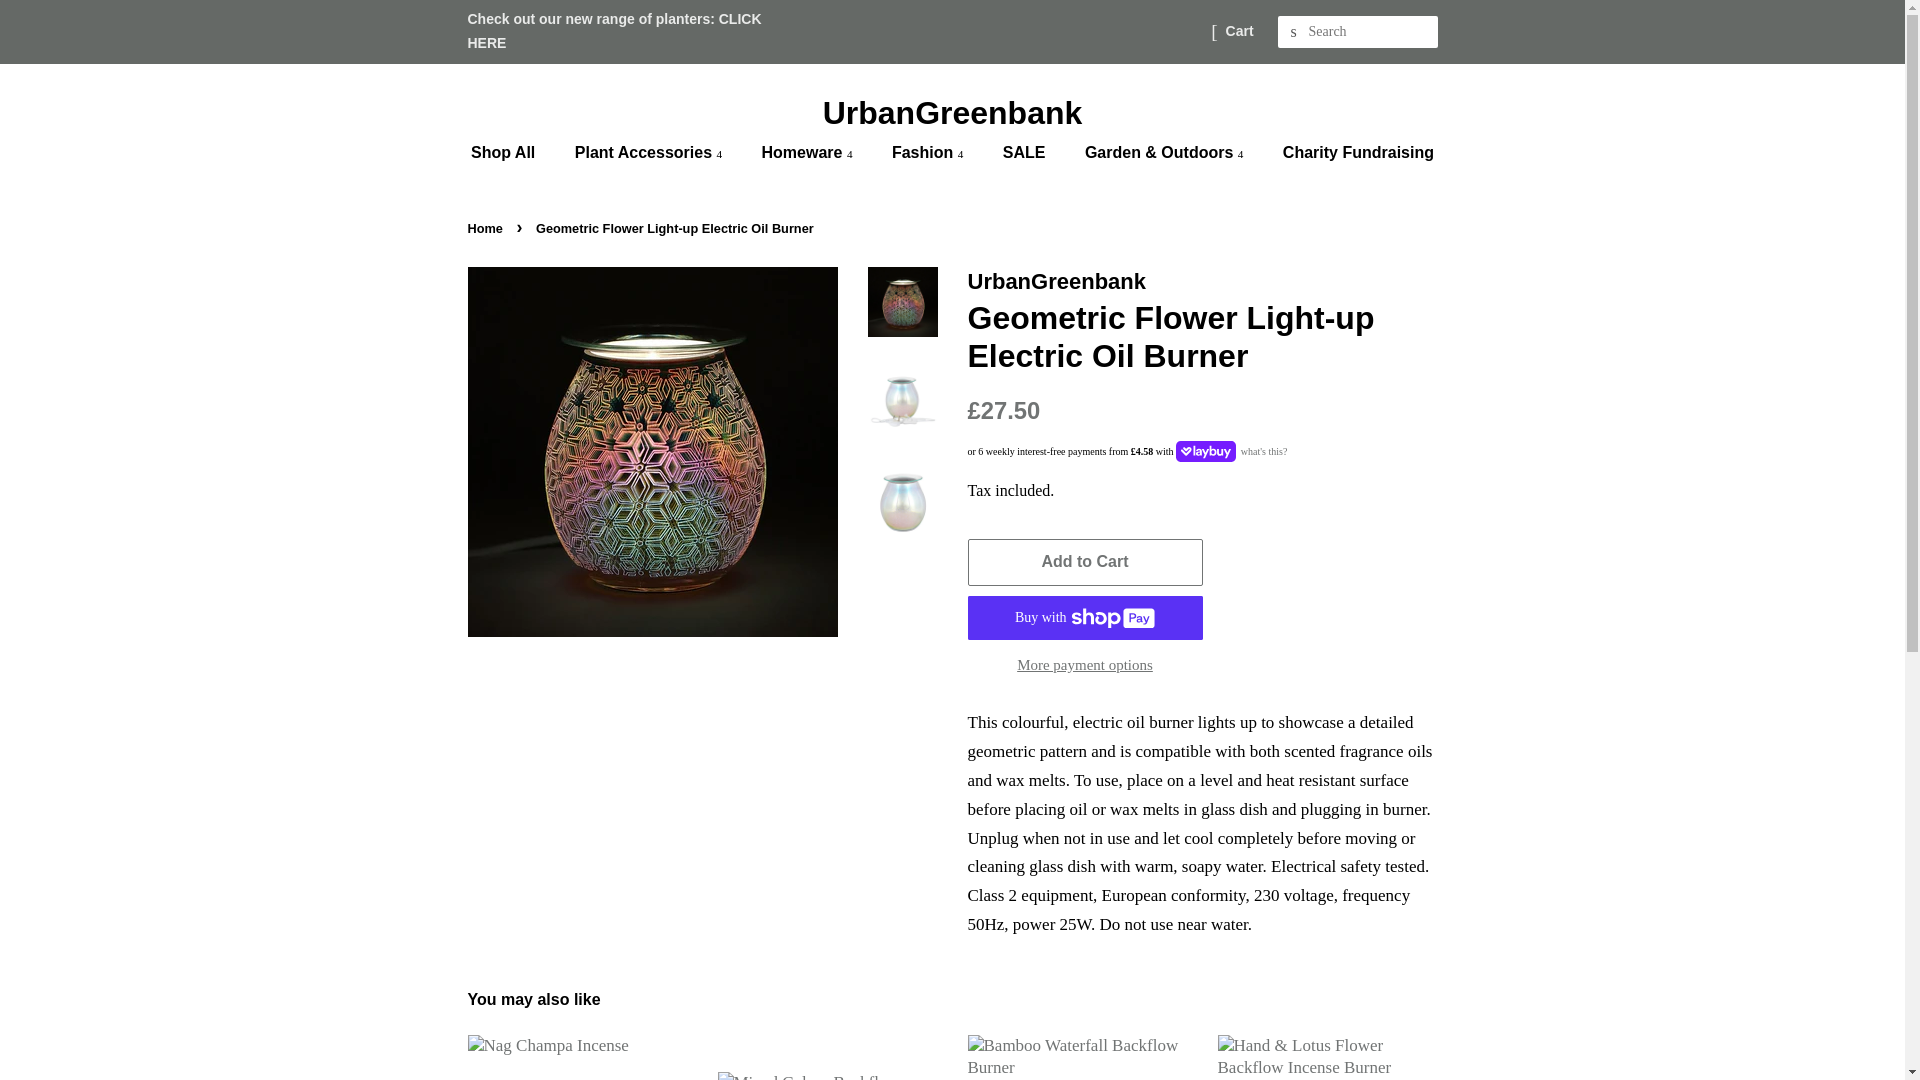  I want to click on Cart, so click(1240, 32).